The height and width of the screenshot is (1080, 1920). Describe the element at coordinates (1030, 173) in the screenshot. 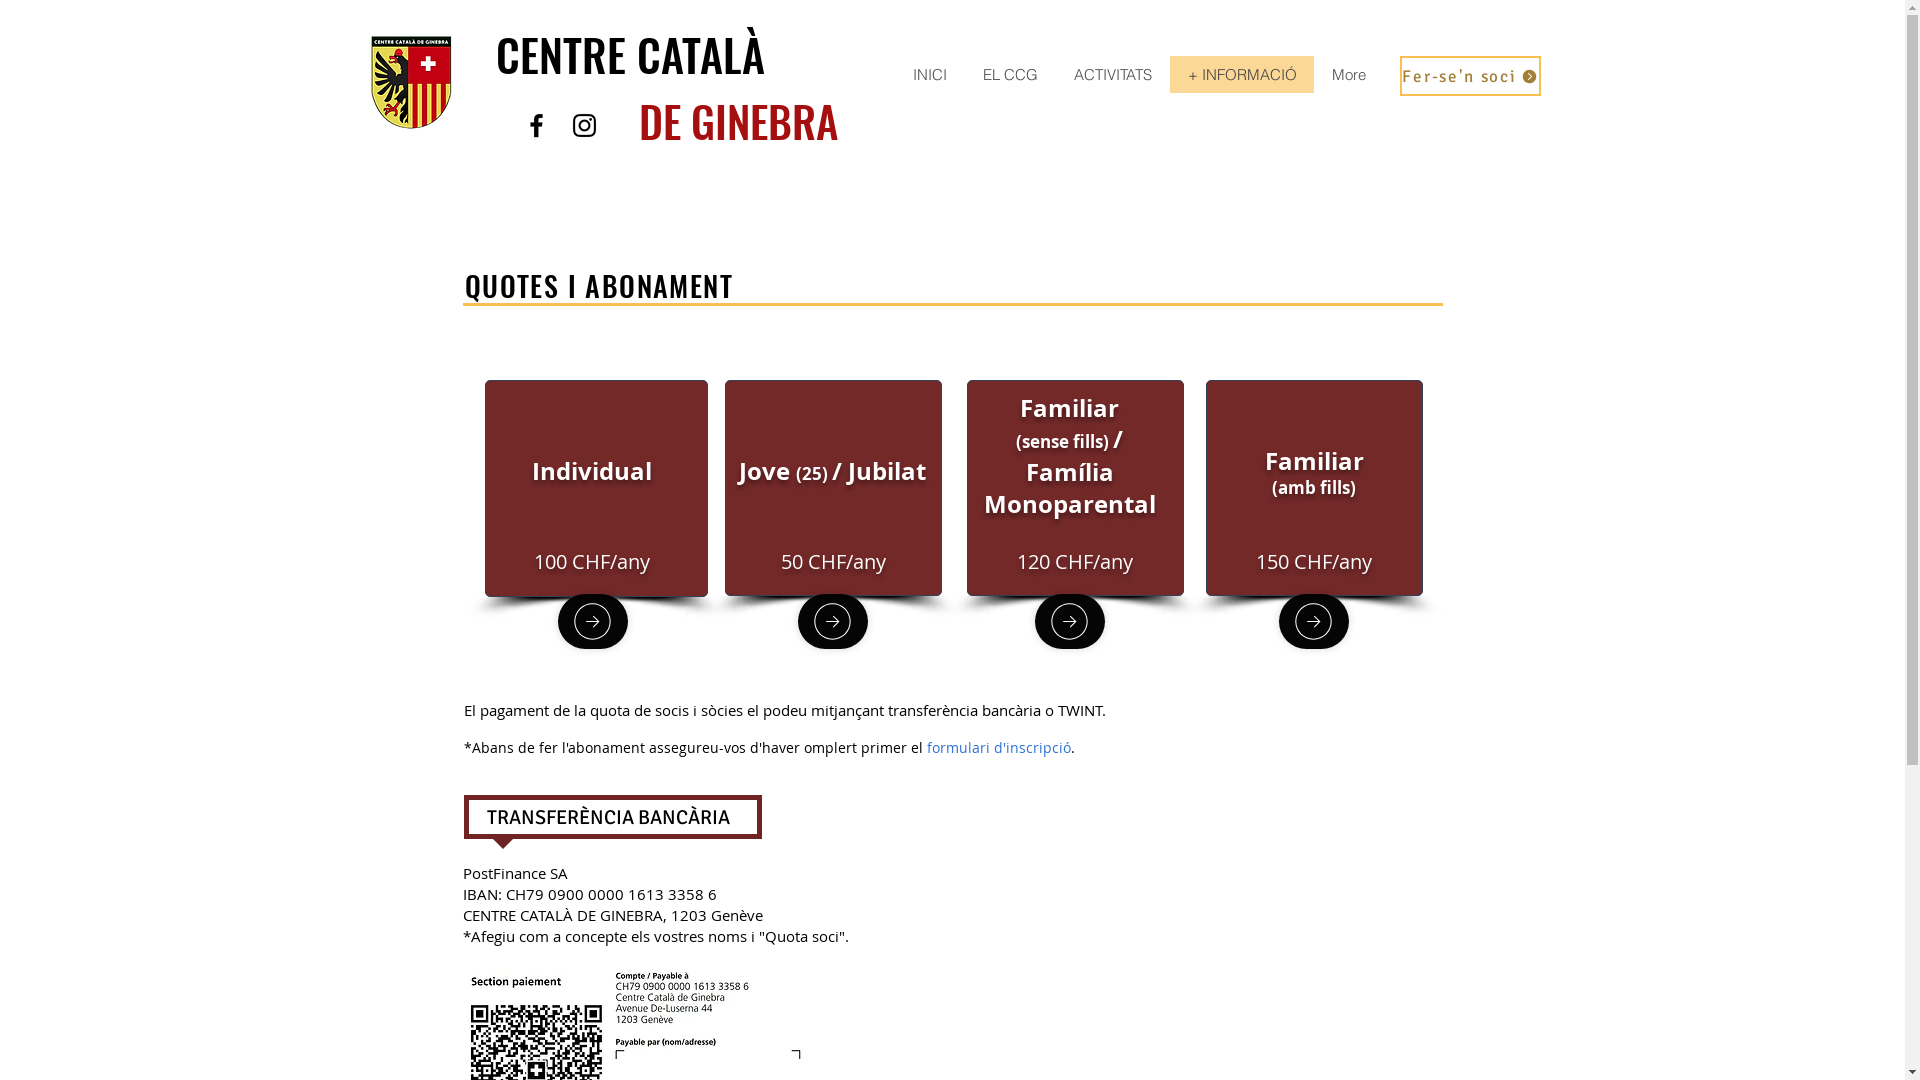

I see `WEB-STAT` at that location.